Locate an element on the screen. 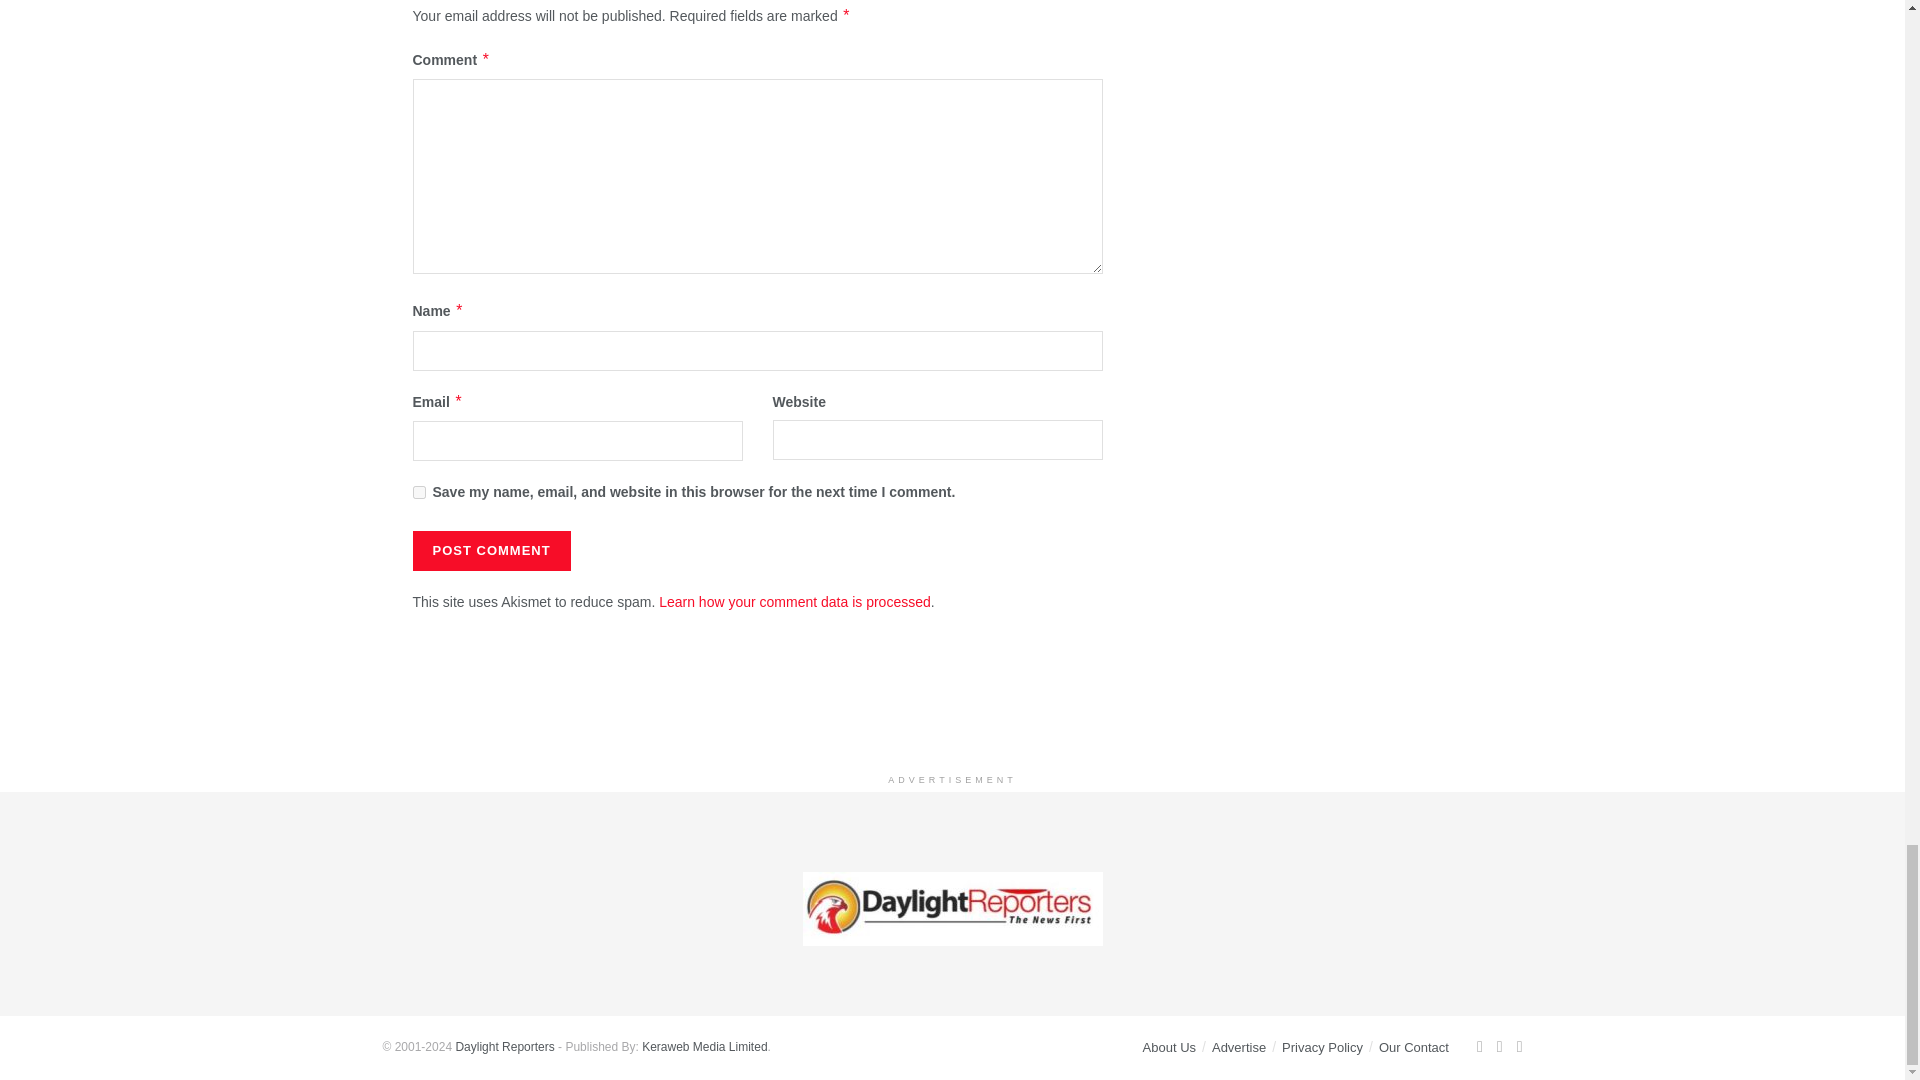 The width and height of the screenshot is (1920, 1080). Post Comment is located at coordinates (491, 551).